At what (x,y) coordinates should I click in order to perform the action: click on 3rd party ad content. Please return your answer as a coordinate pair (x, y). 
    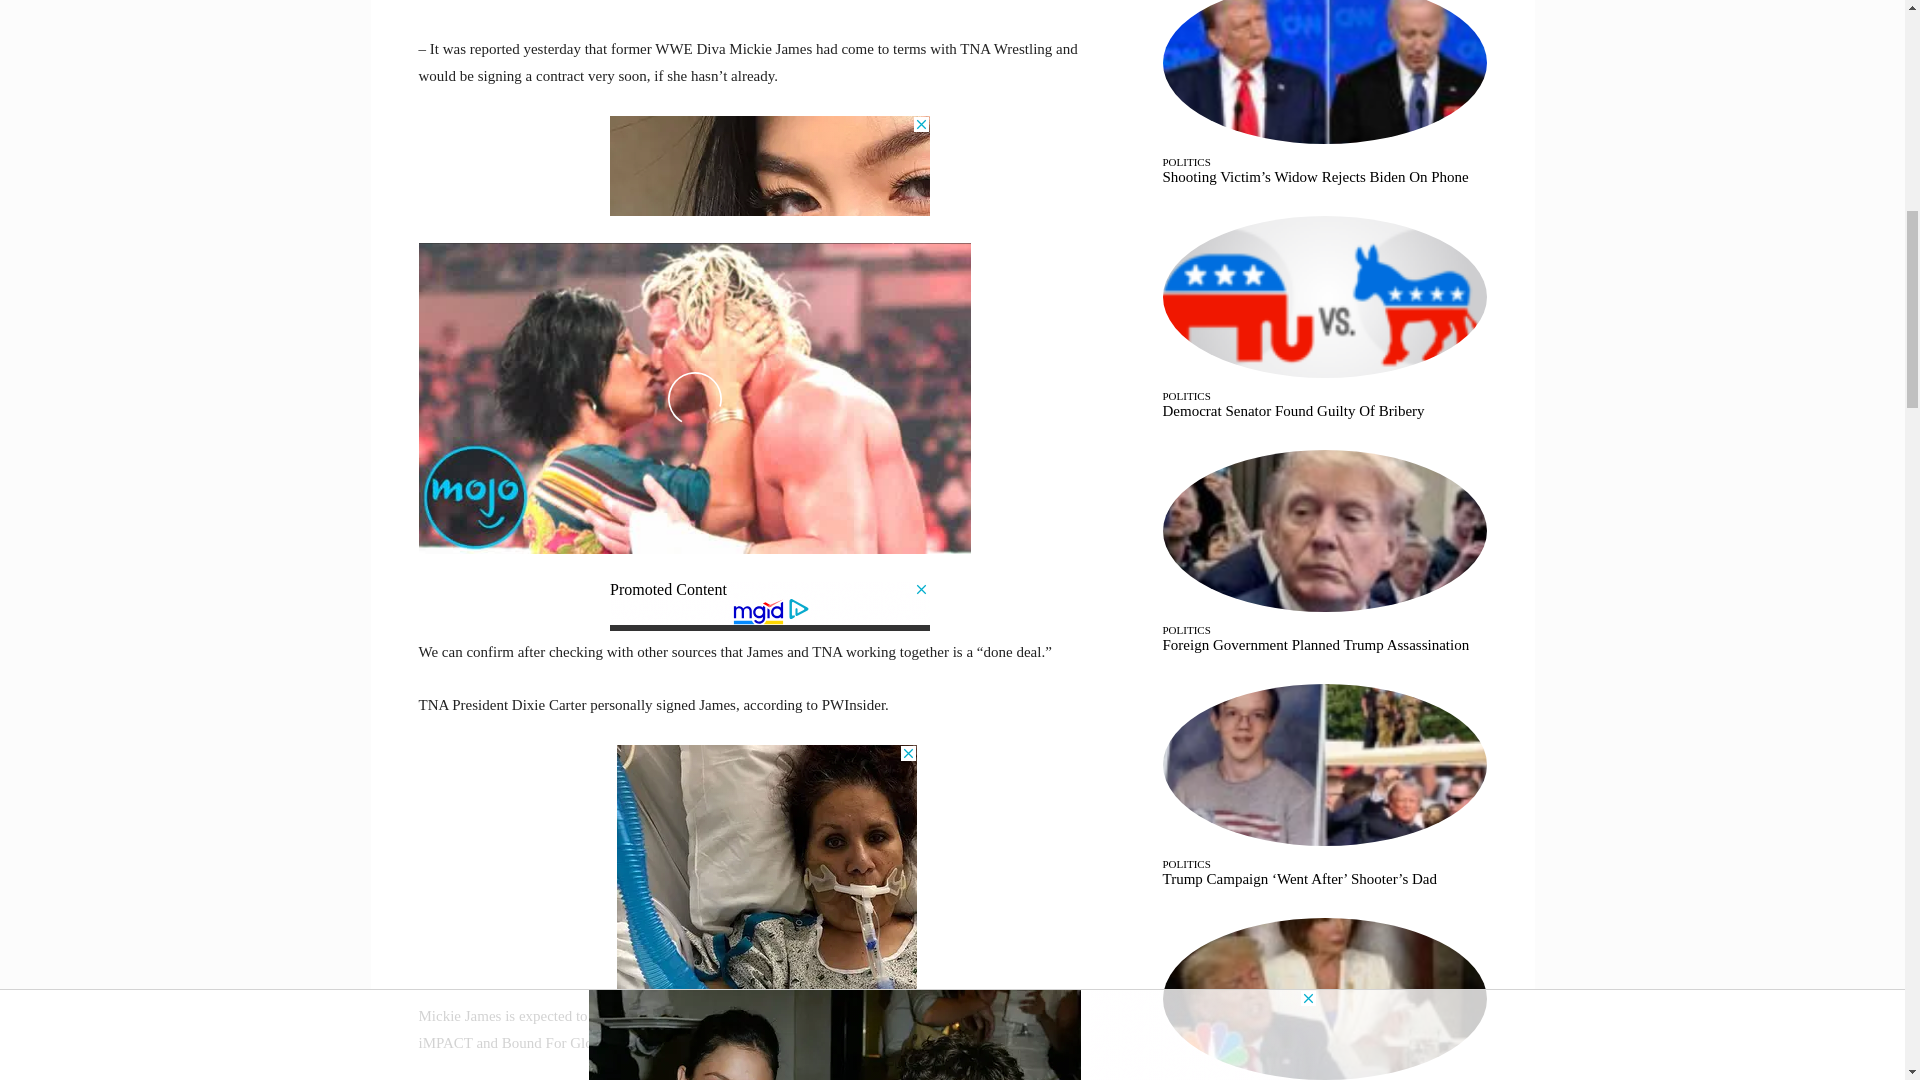
    Looking at the image, I should click on (770, 606).